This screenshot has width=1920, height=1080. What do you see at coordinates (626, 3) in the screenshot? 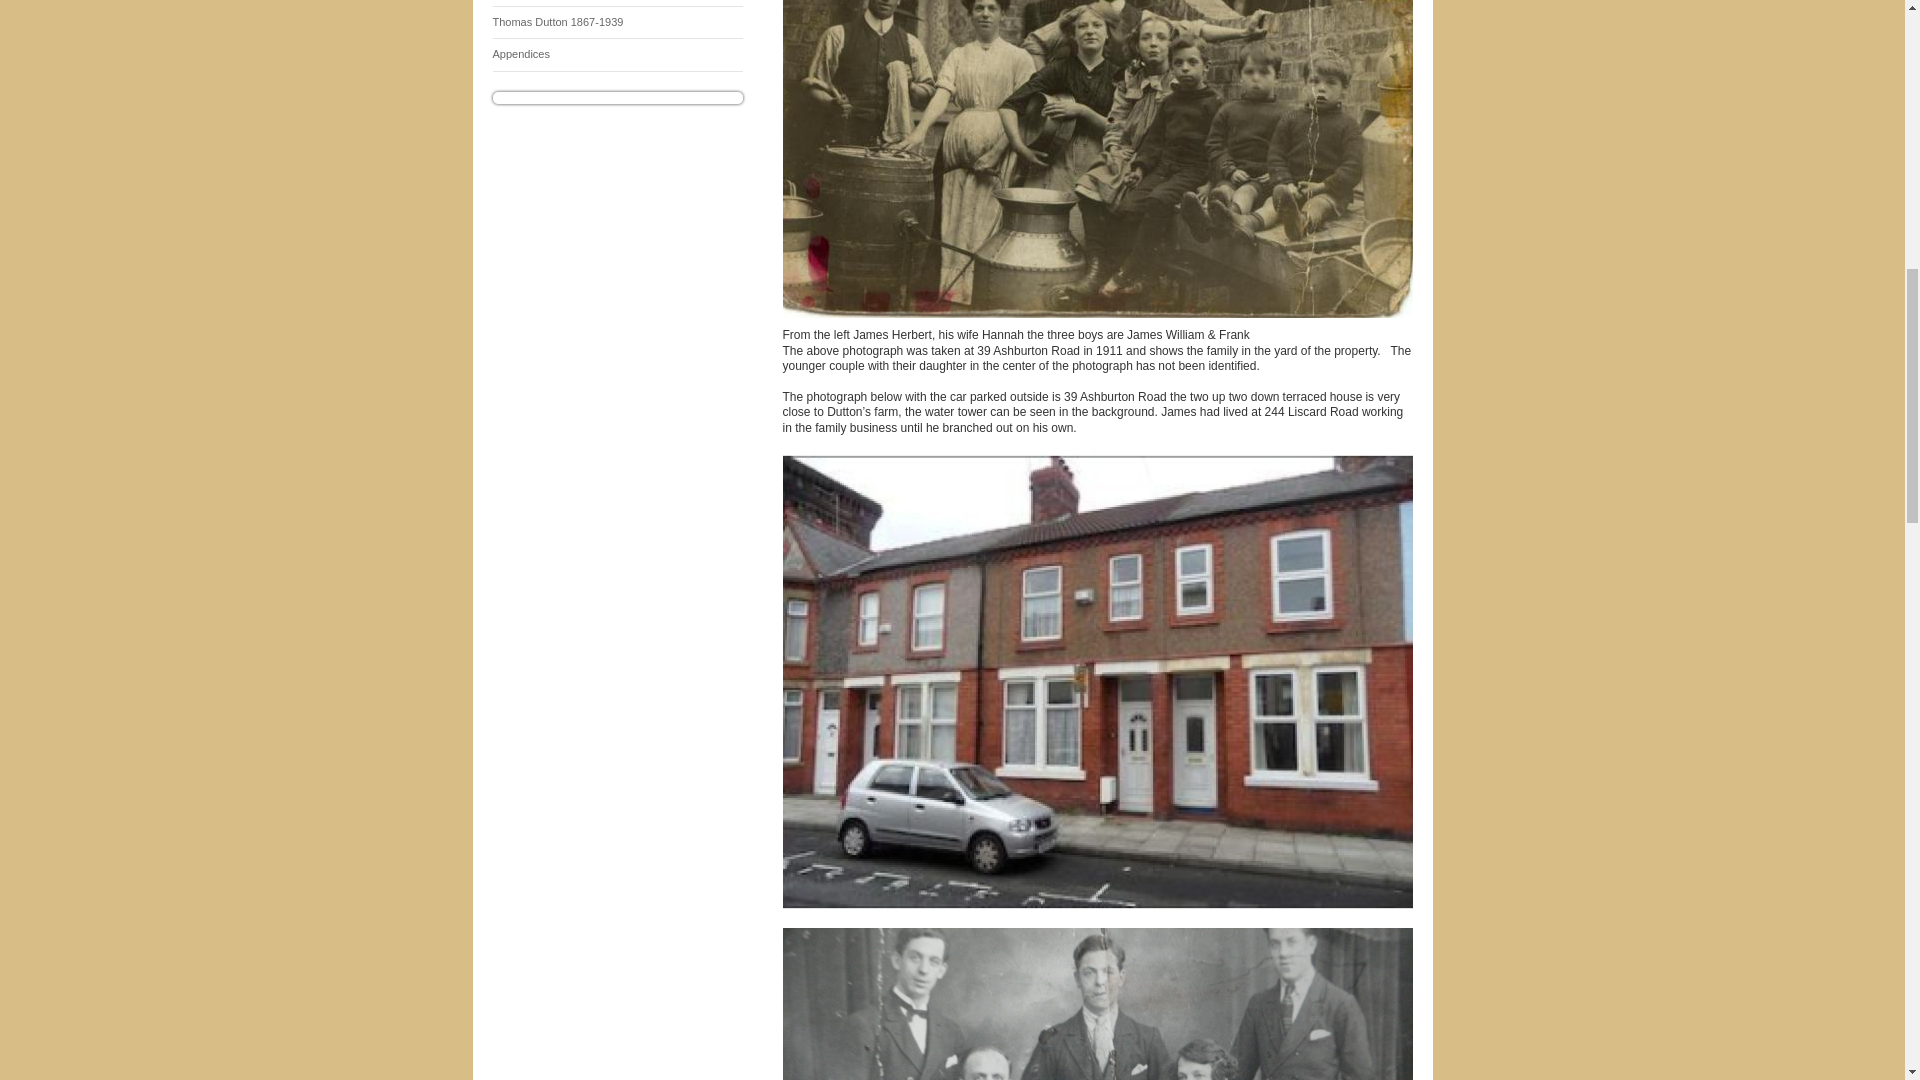
I see `James Herbert Dutton 1882-1945` at bounding box center [626, 3].